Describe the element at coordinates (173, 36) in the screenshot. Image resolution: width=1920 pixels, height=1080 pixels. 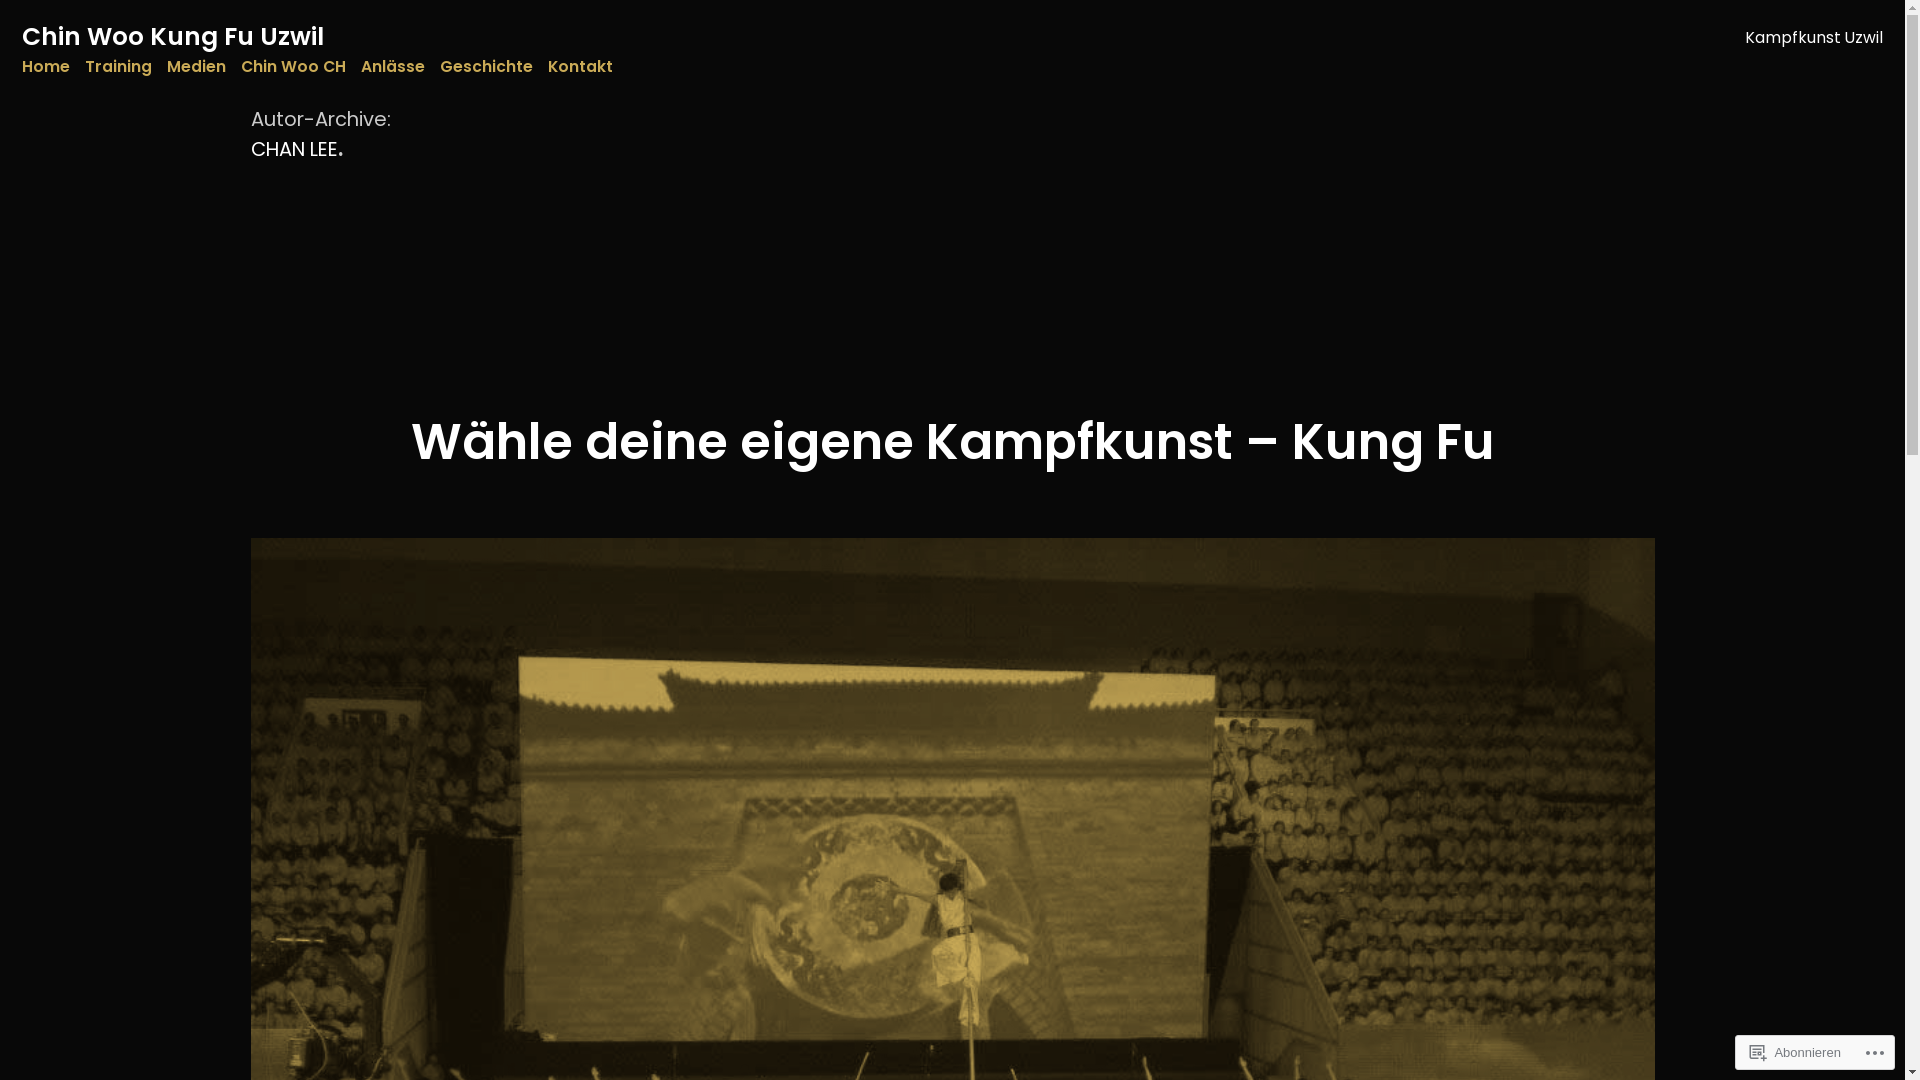
I see `Chin Woo Kung Fu Uzwil` at that location.